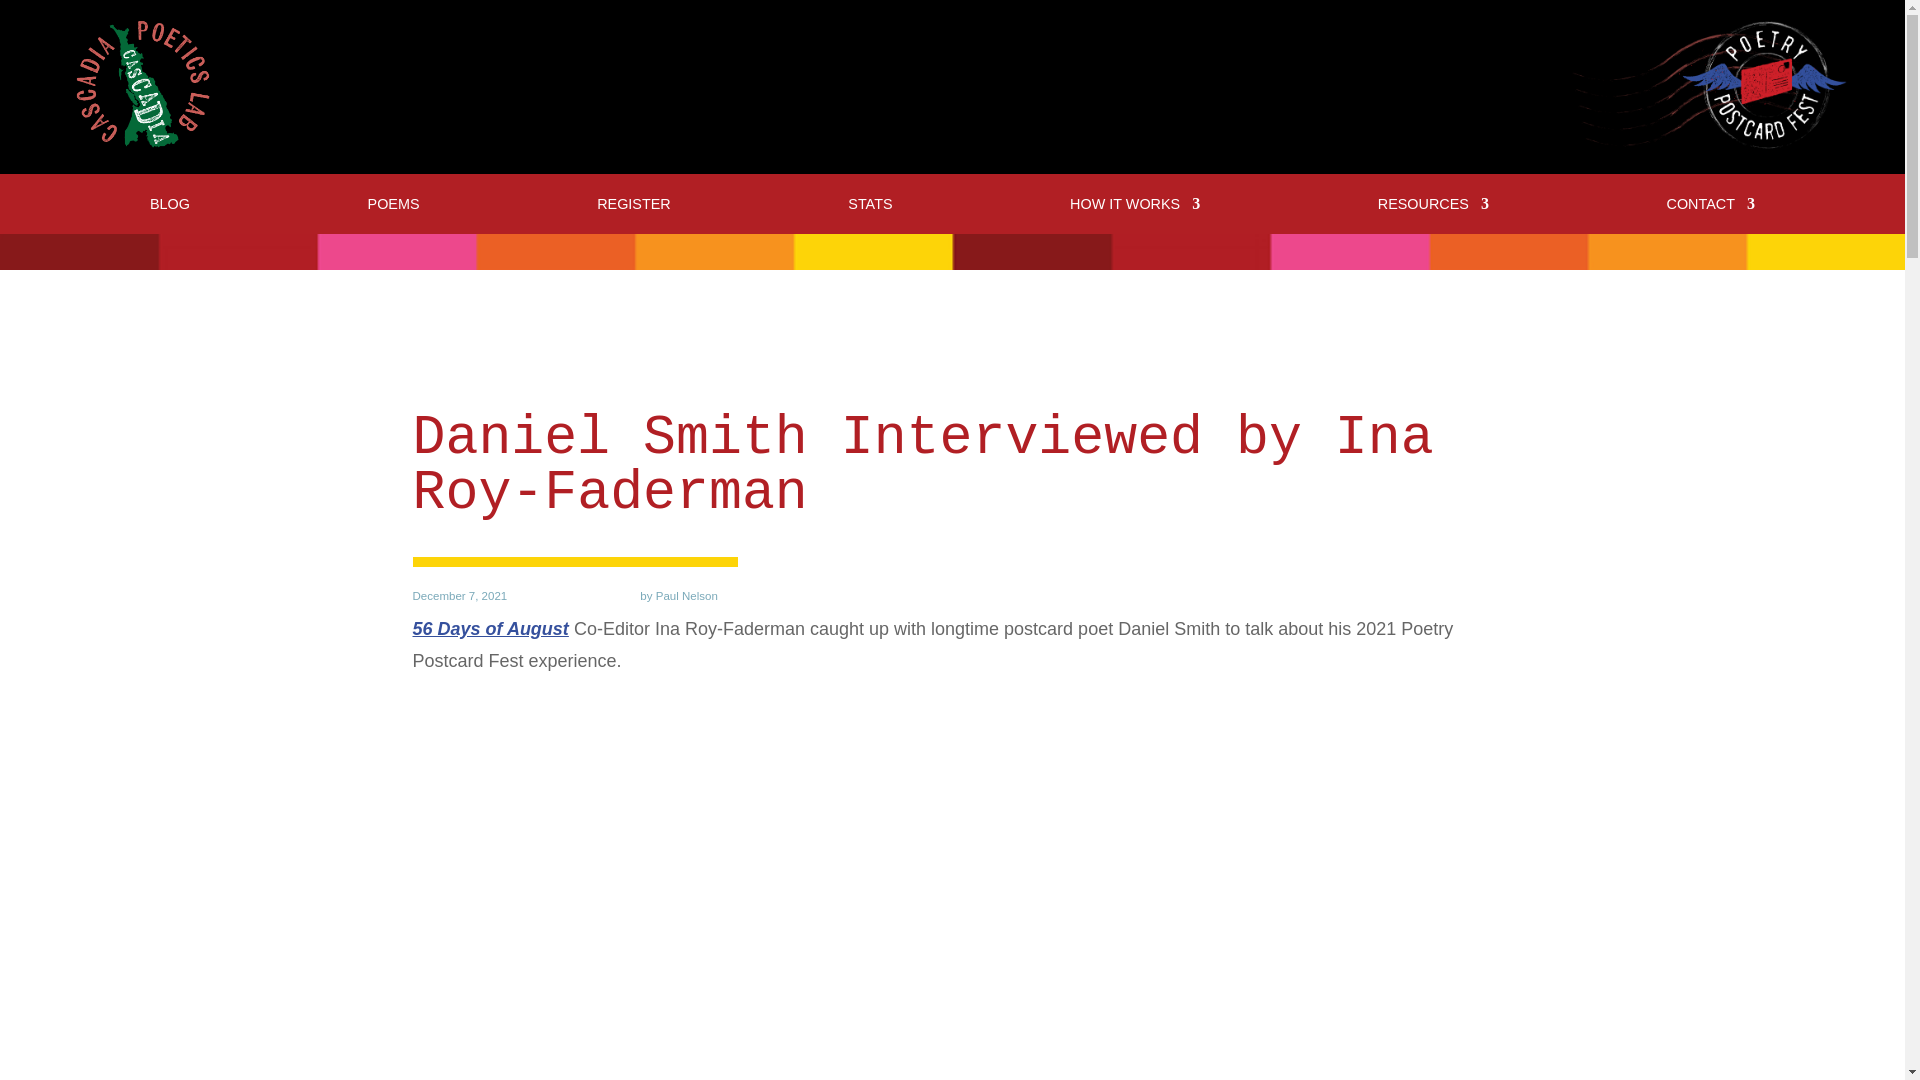 This screenshot has width=1920, height=1080. Describe the element at coordinates (1434, 208) in the screenshot. I see `RESOURCES` at that location.